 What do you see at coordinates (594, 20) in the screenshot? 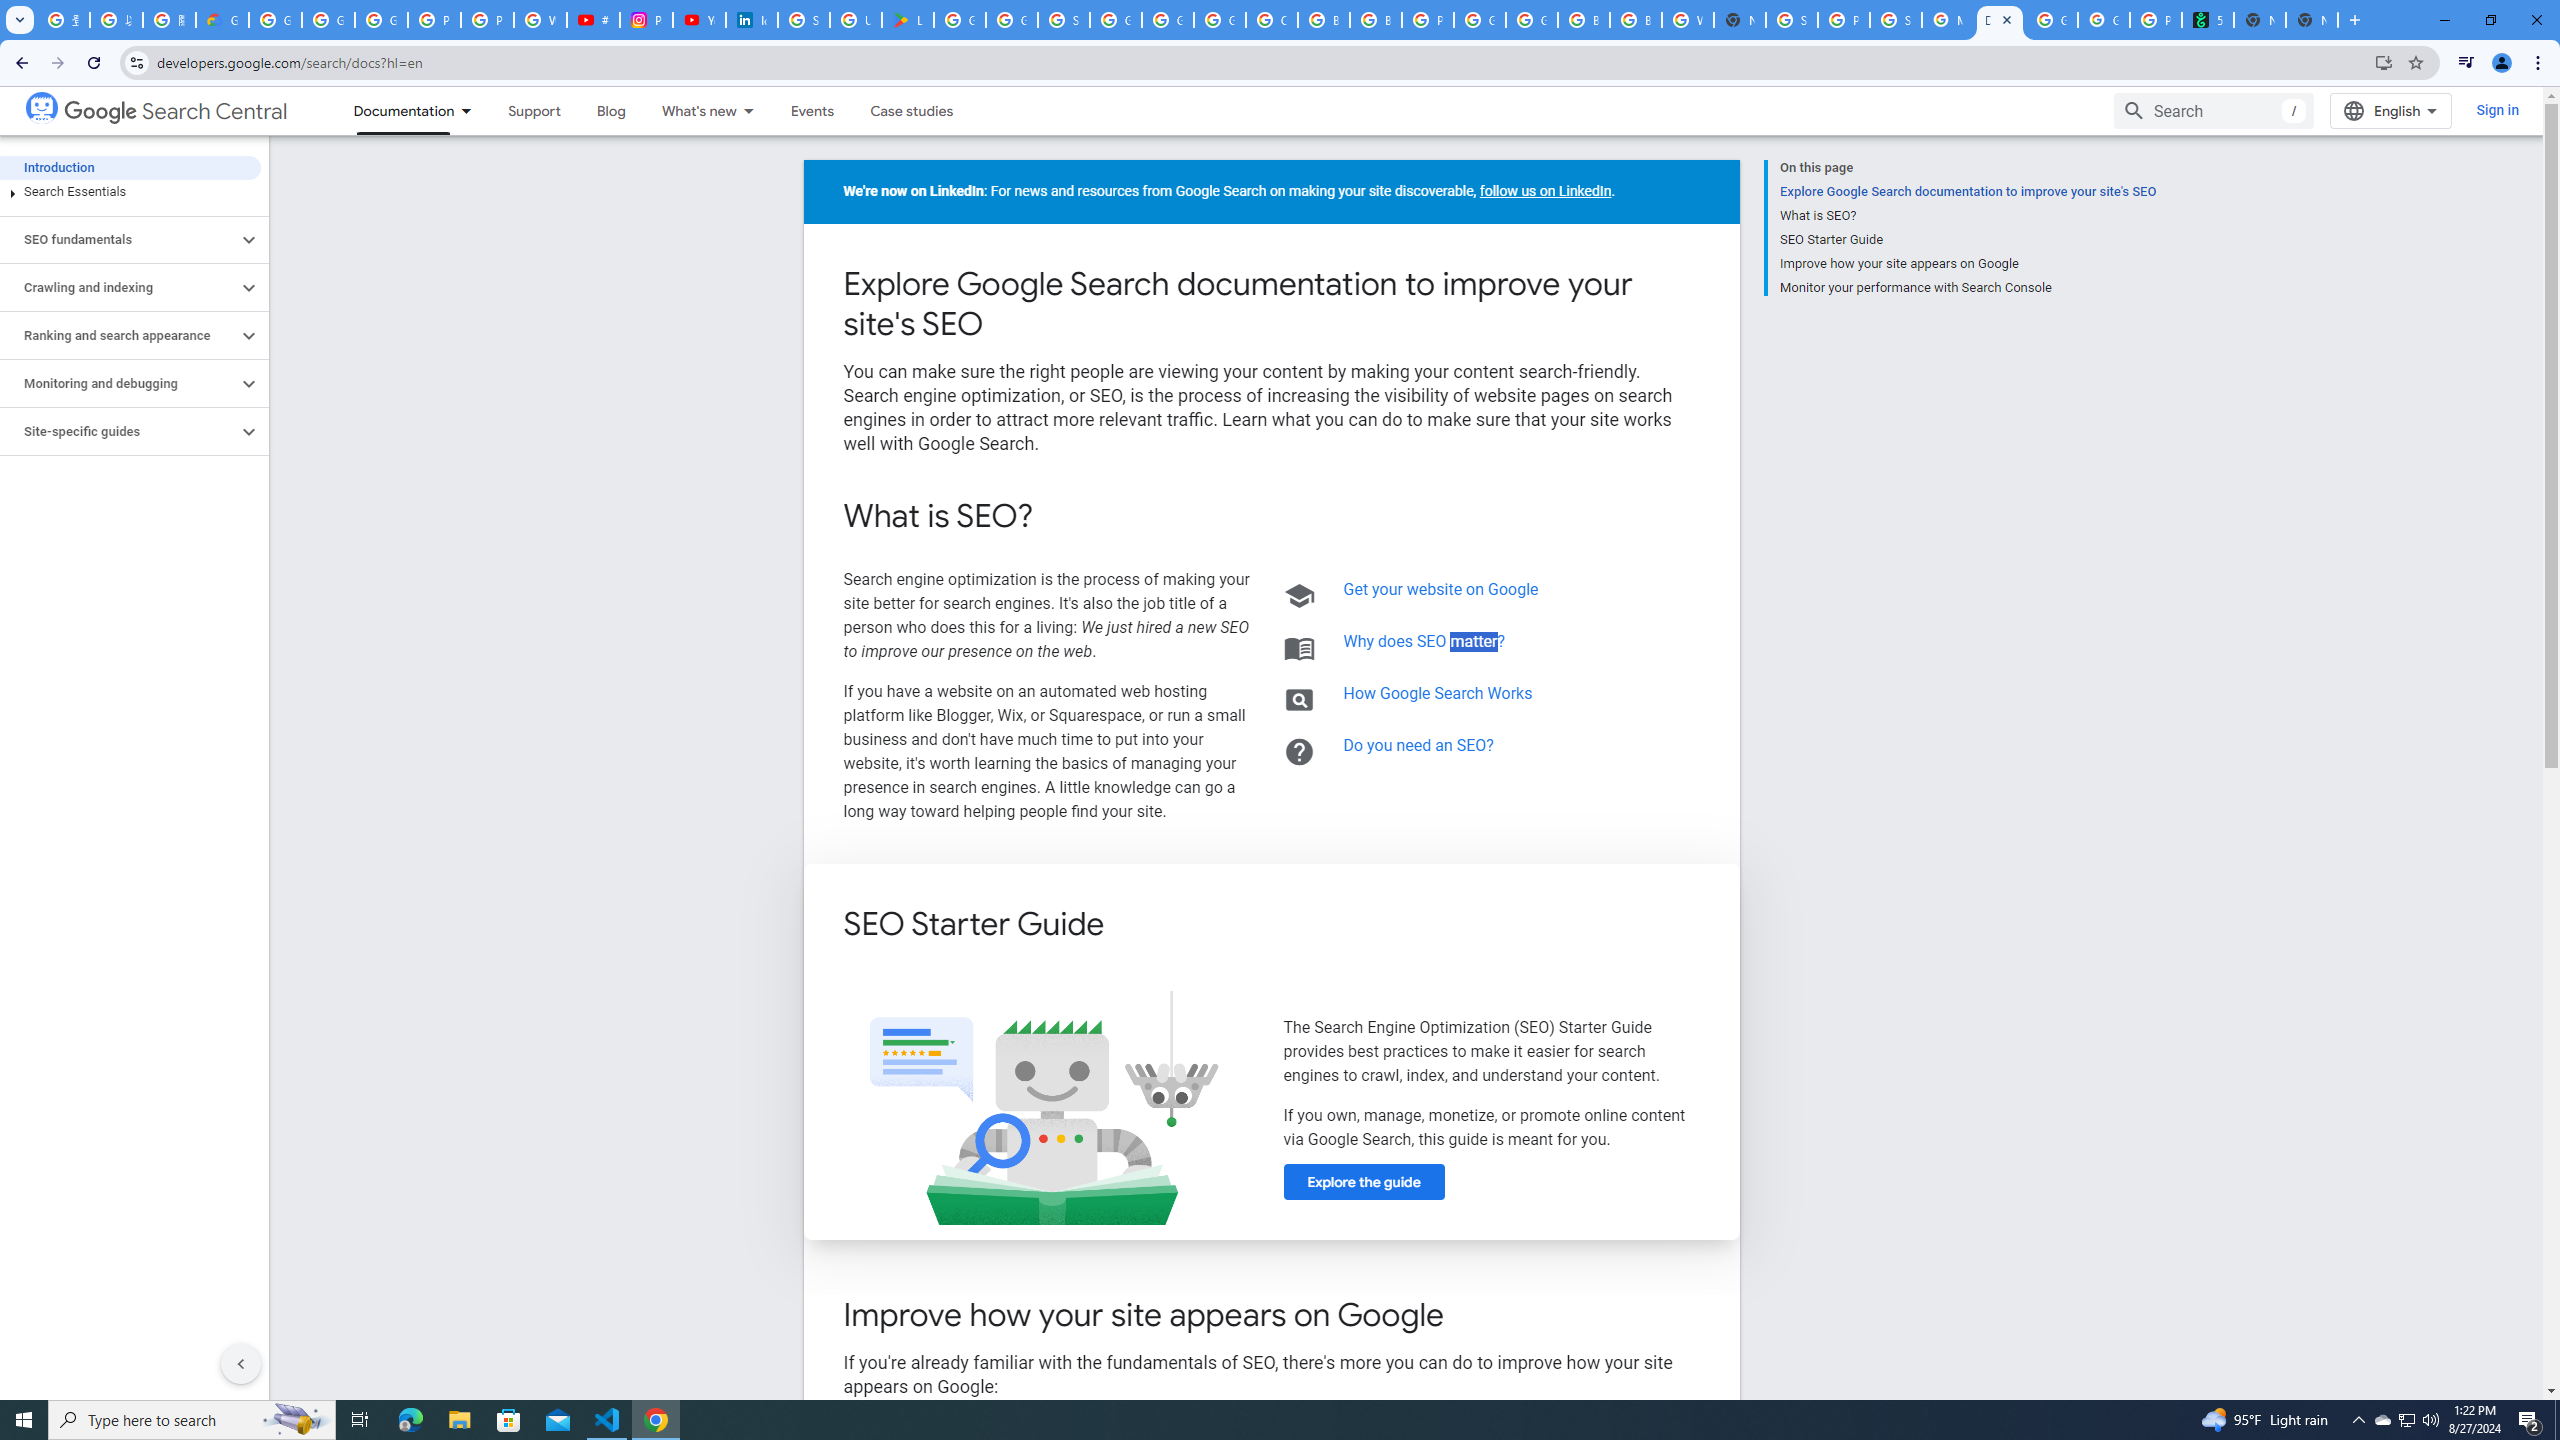
I see `#nbabasketballhighlights - YouTube` at bounding box center [594, 20].